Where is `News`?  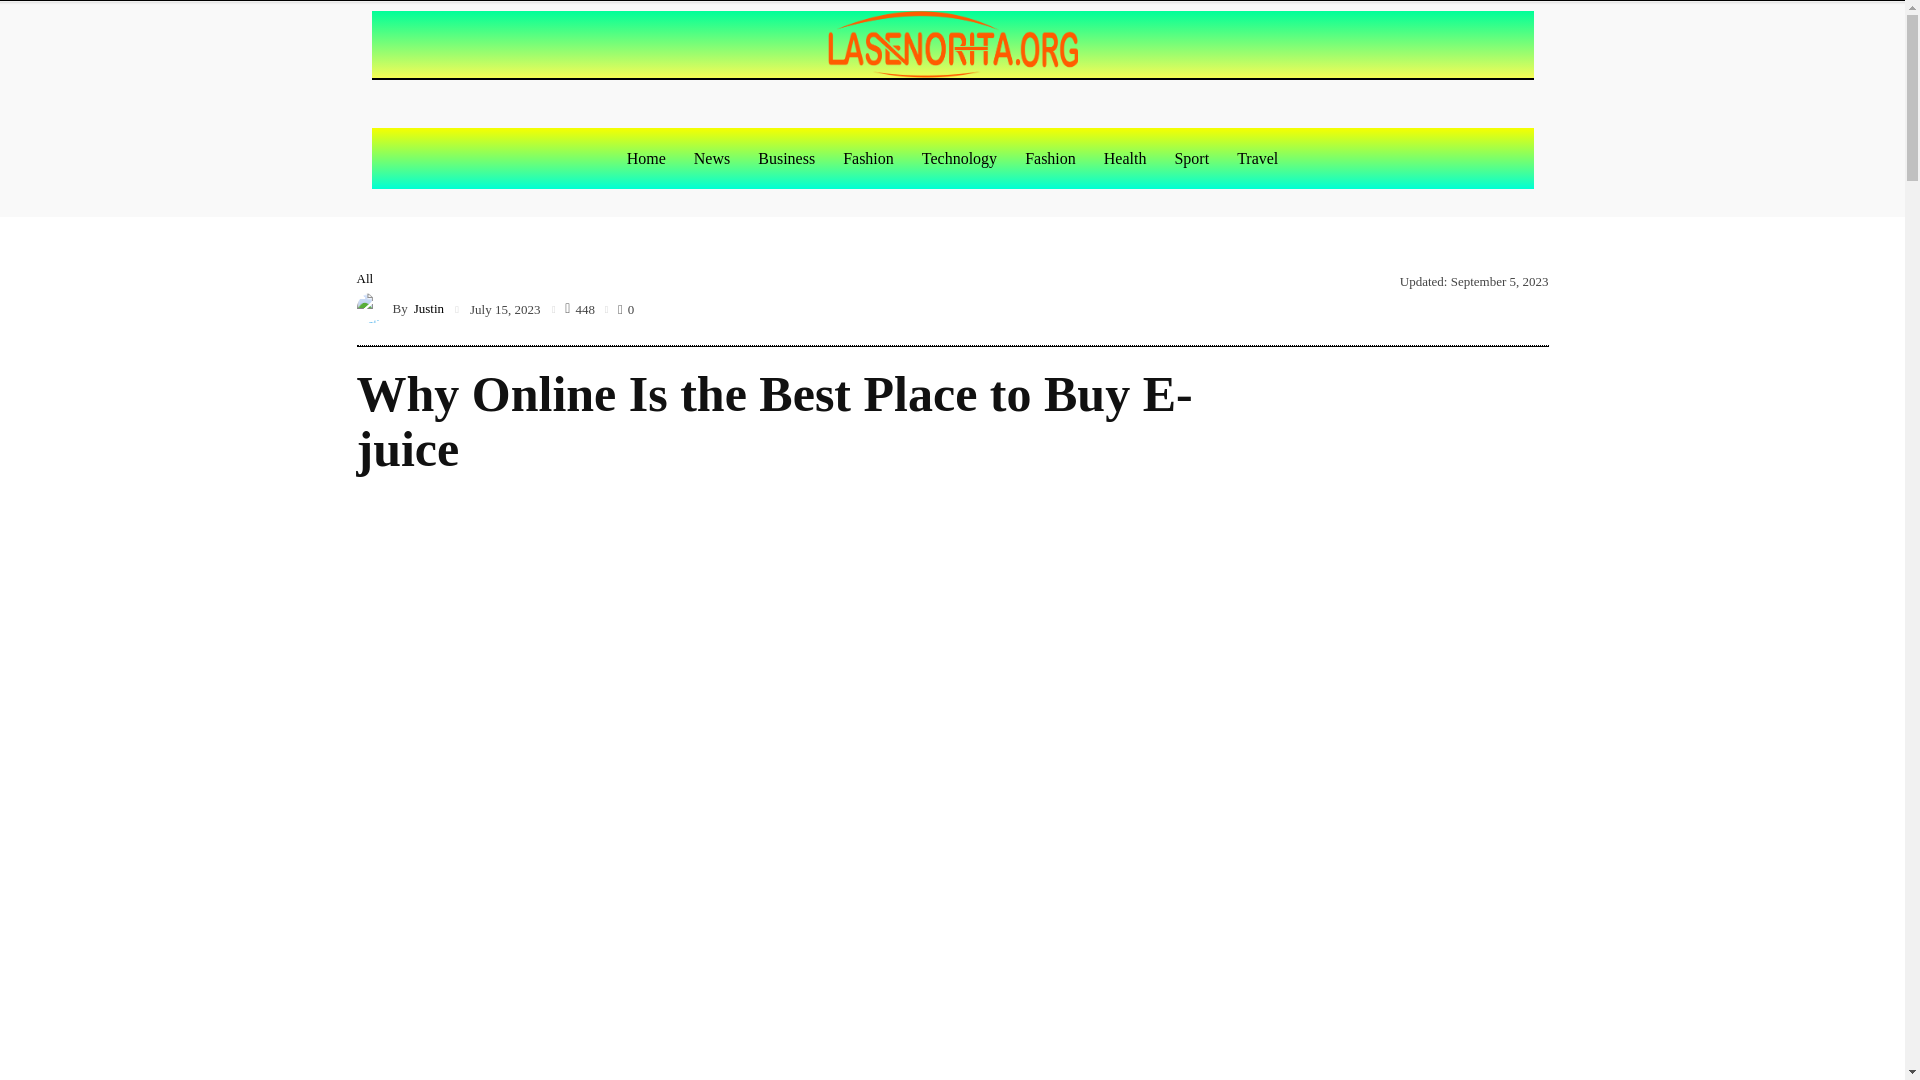
News is located at coordinates (712, 158).